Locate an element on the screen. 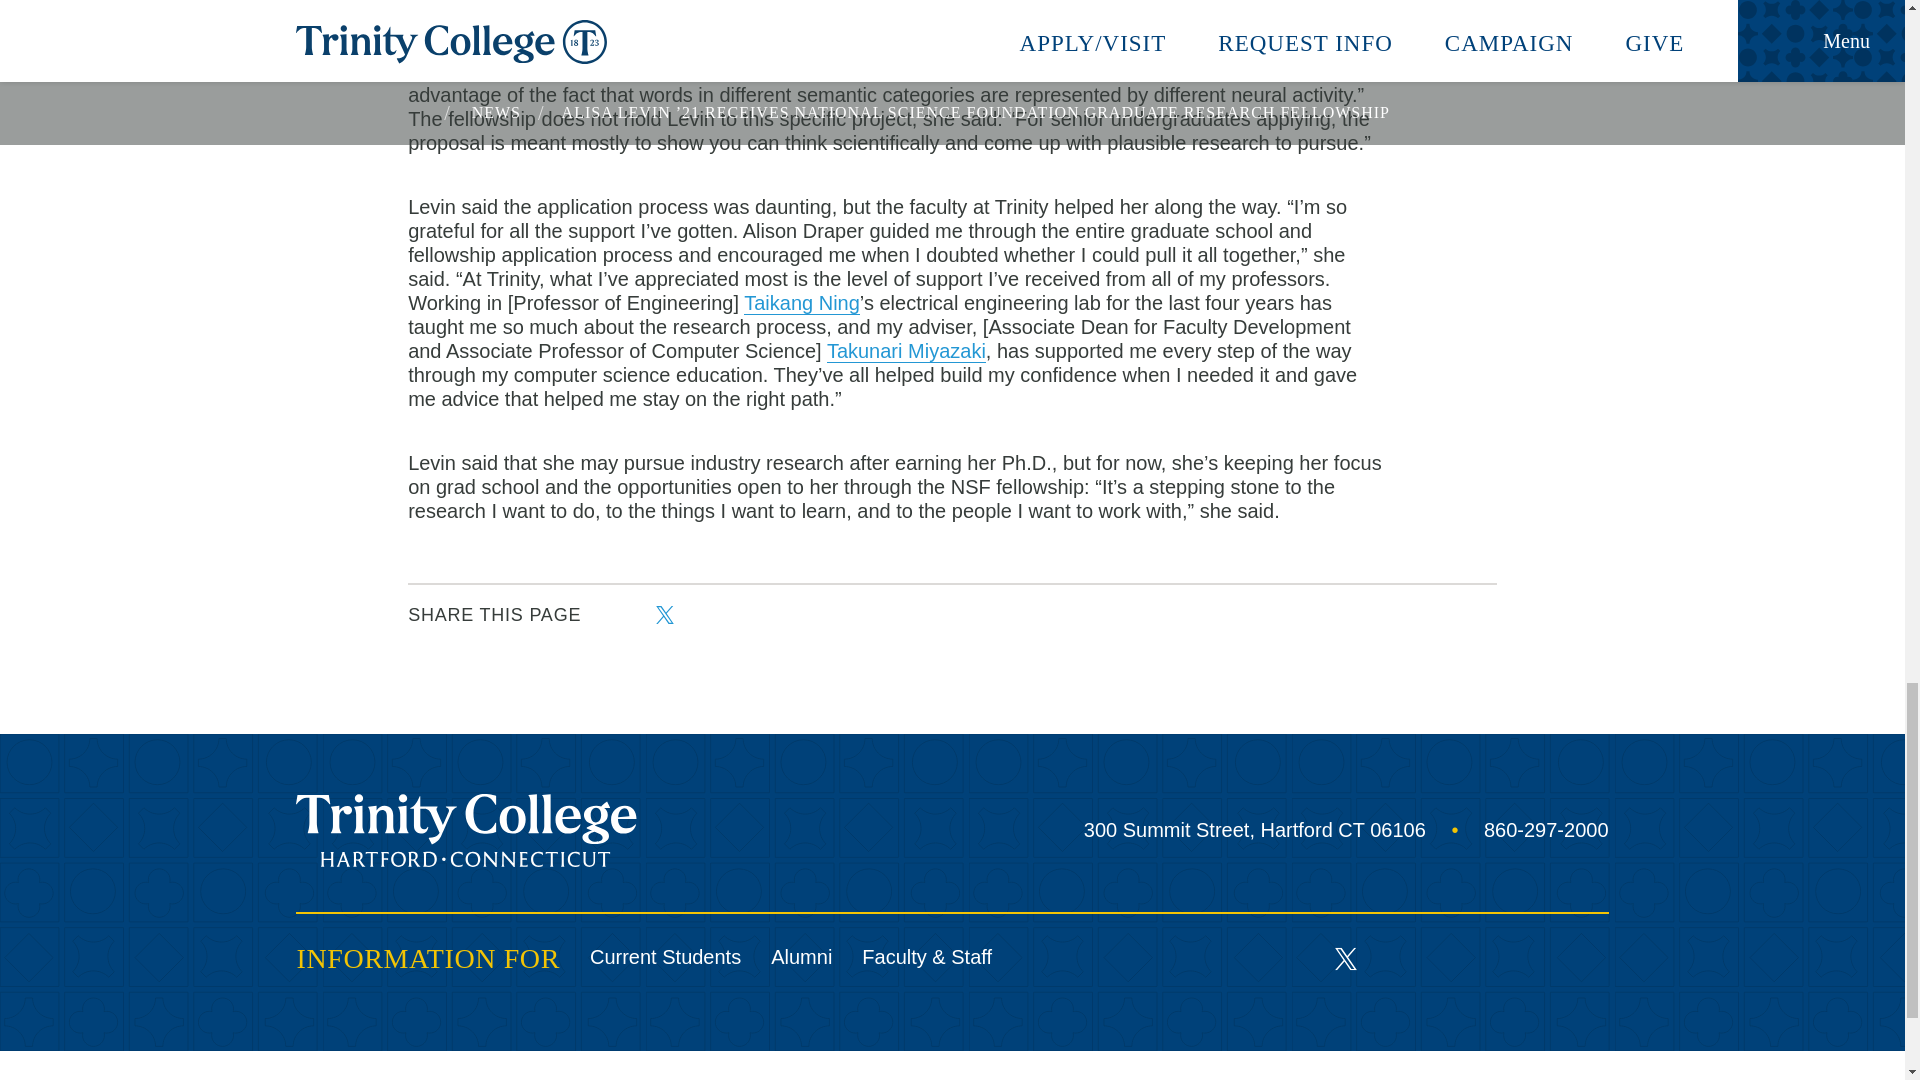 The image size is (1920, 1080). Taikang Ning is located at coordinates (802, 303).